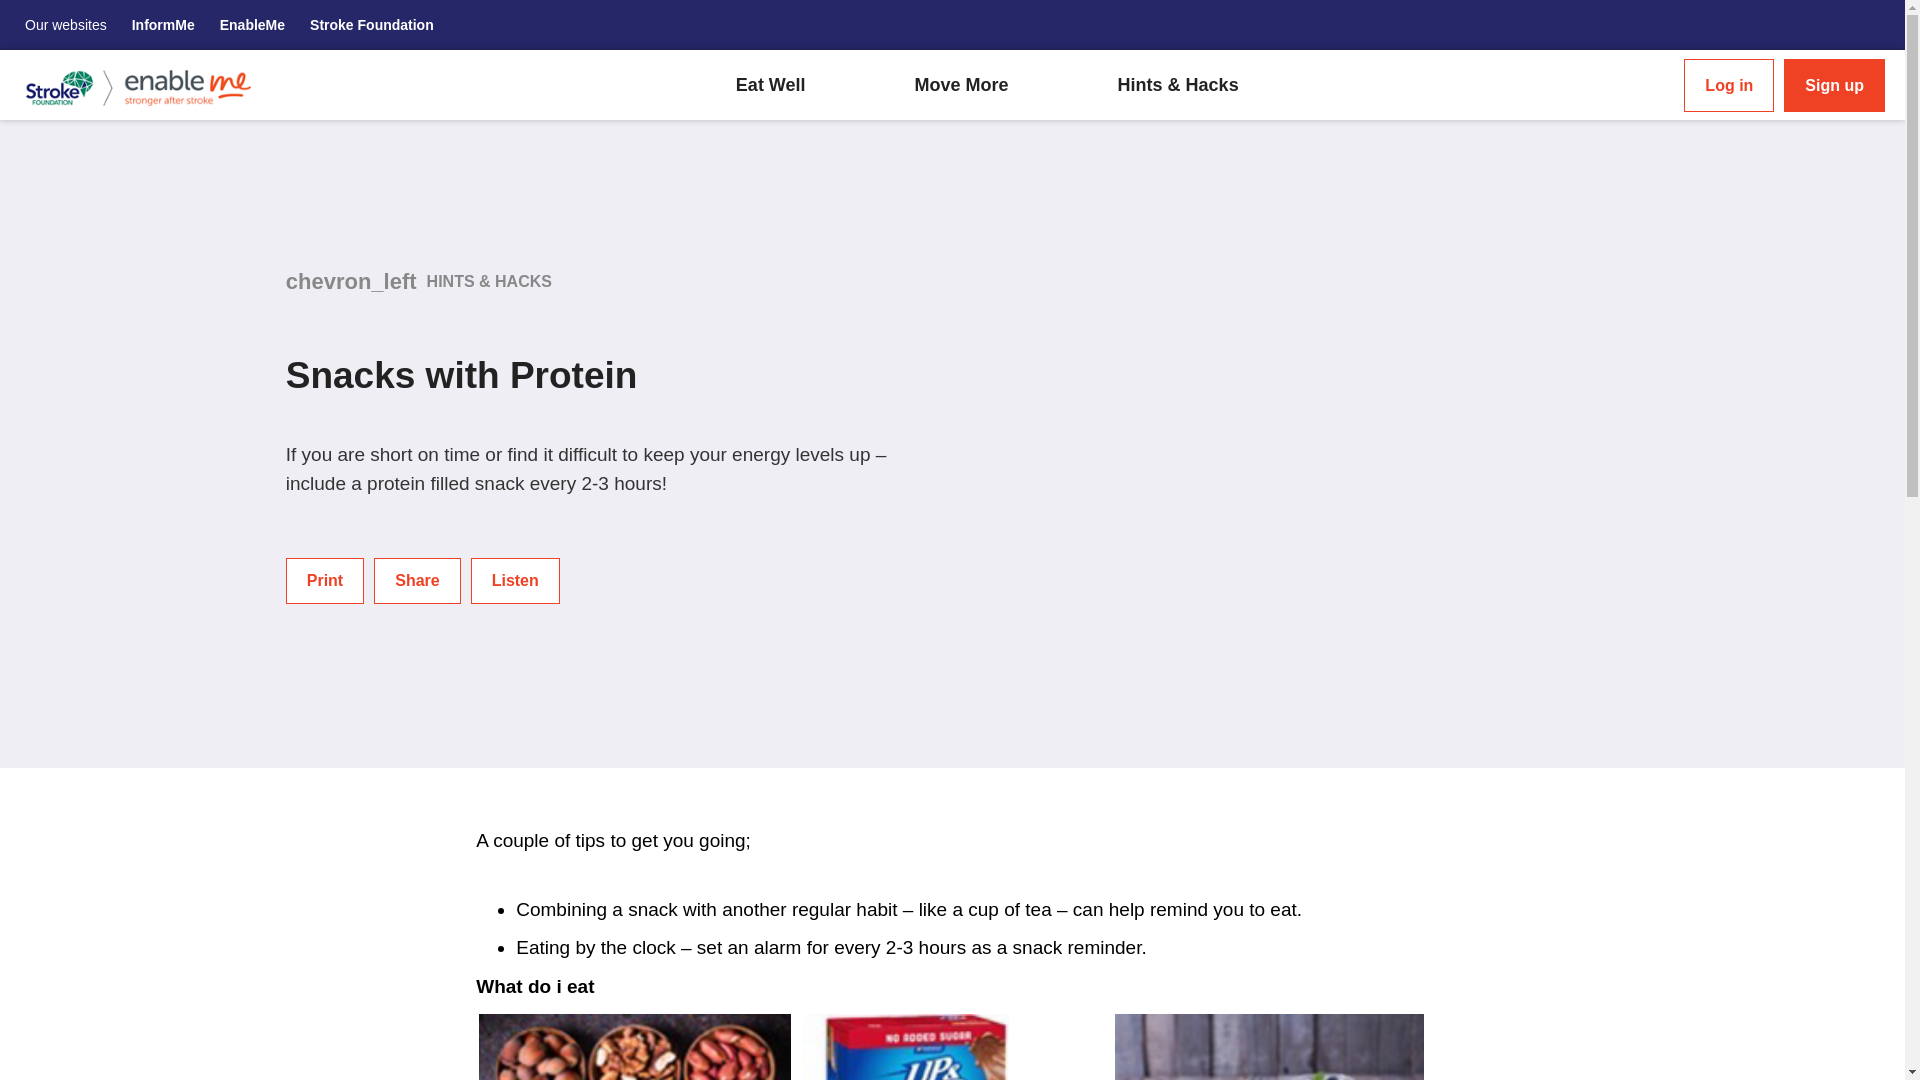 The width and height of the screenshot is (1920, 1080). Describe the element at coordinates (371, 25) in the screenshot. I see `Stroke Foundation` at that location.